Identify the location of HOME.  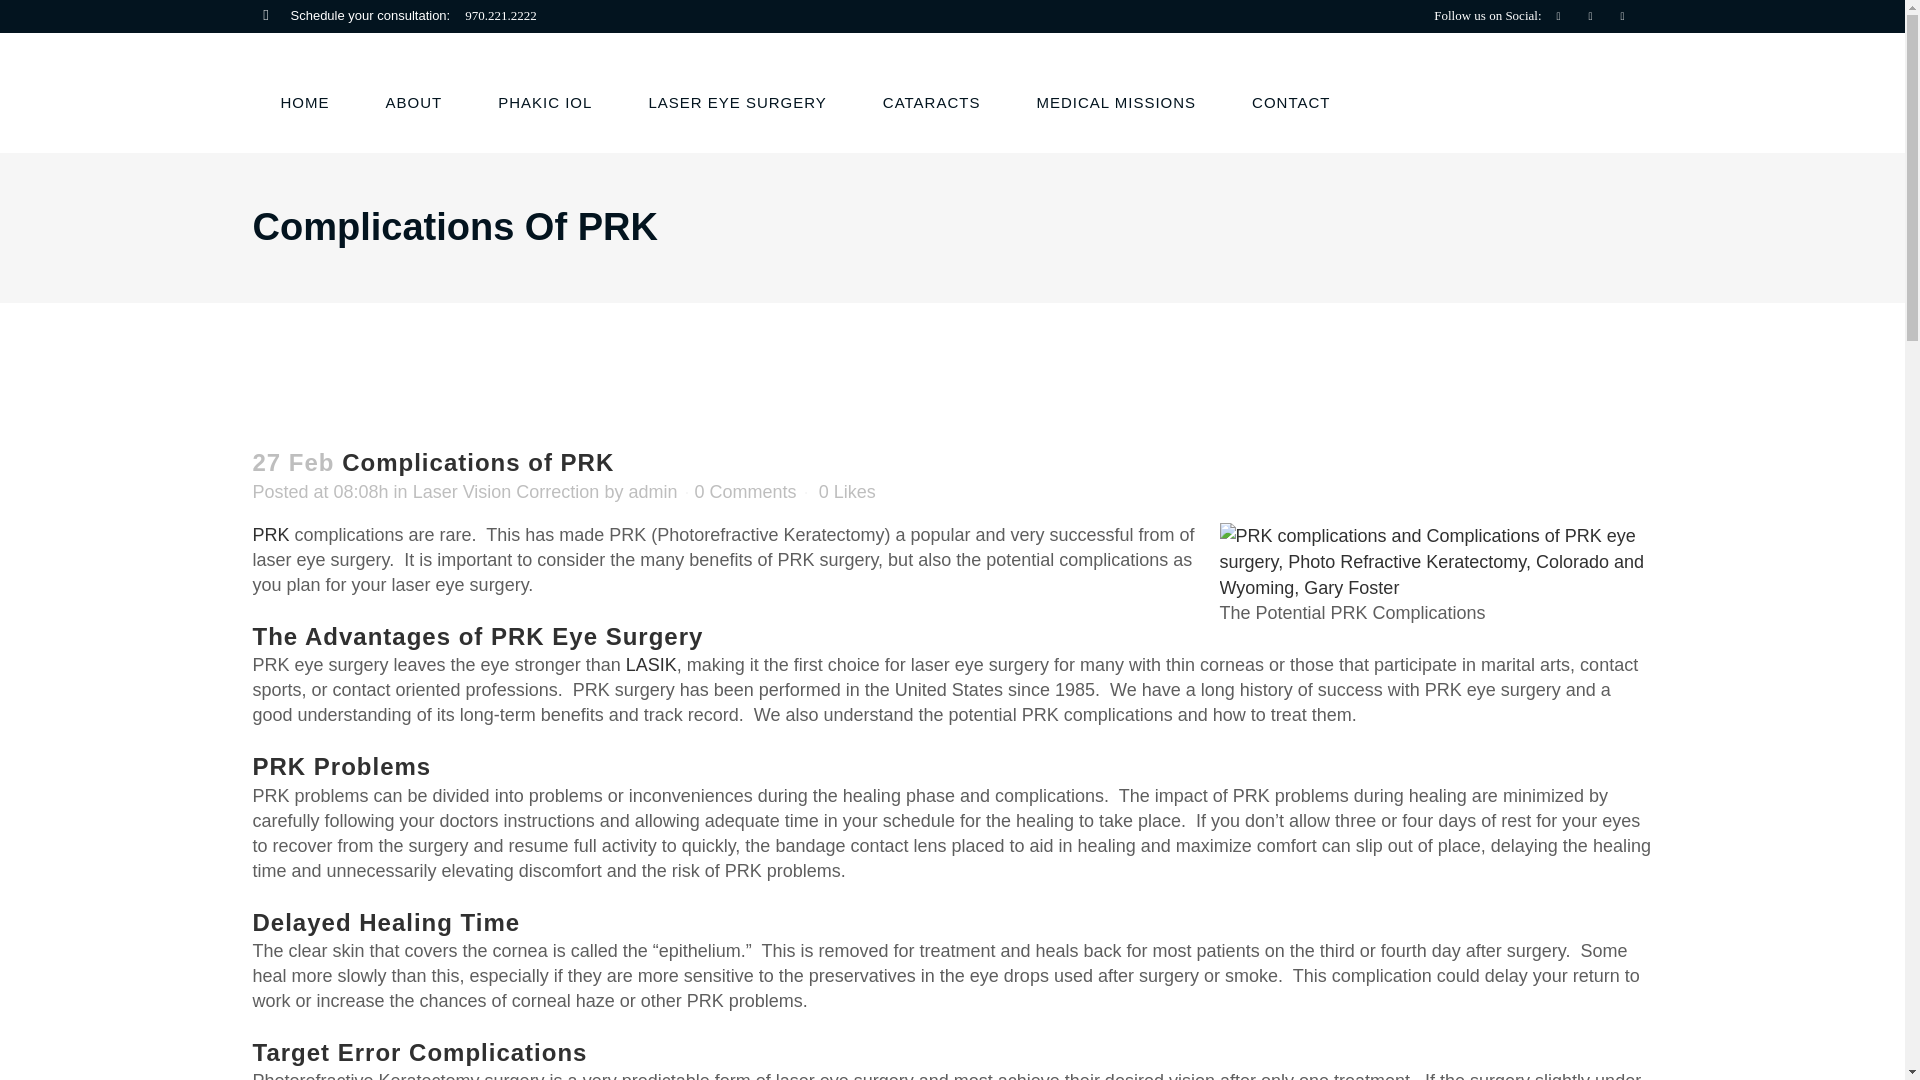
(304, 102).